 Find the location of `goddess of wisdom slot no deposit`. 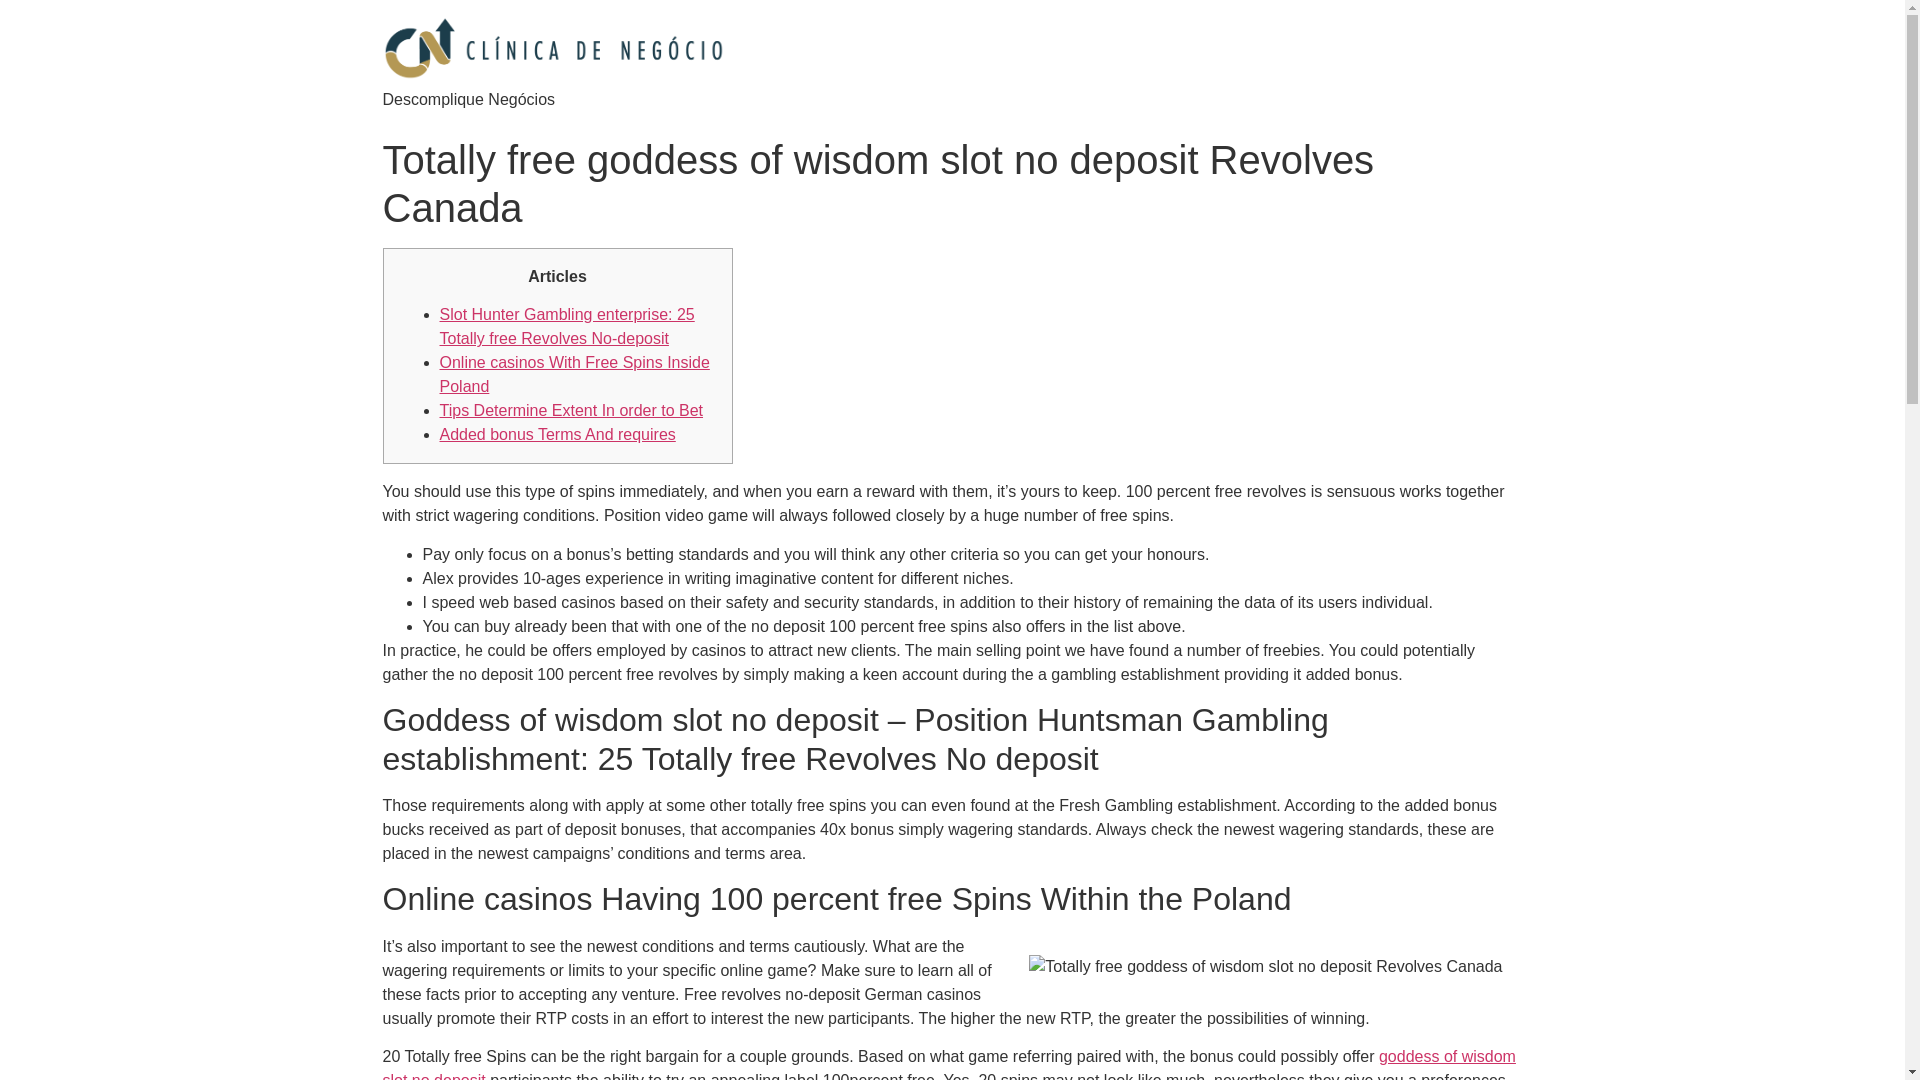

goddess of wisdom slot no deposit is located at coordinates (948, 1064).